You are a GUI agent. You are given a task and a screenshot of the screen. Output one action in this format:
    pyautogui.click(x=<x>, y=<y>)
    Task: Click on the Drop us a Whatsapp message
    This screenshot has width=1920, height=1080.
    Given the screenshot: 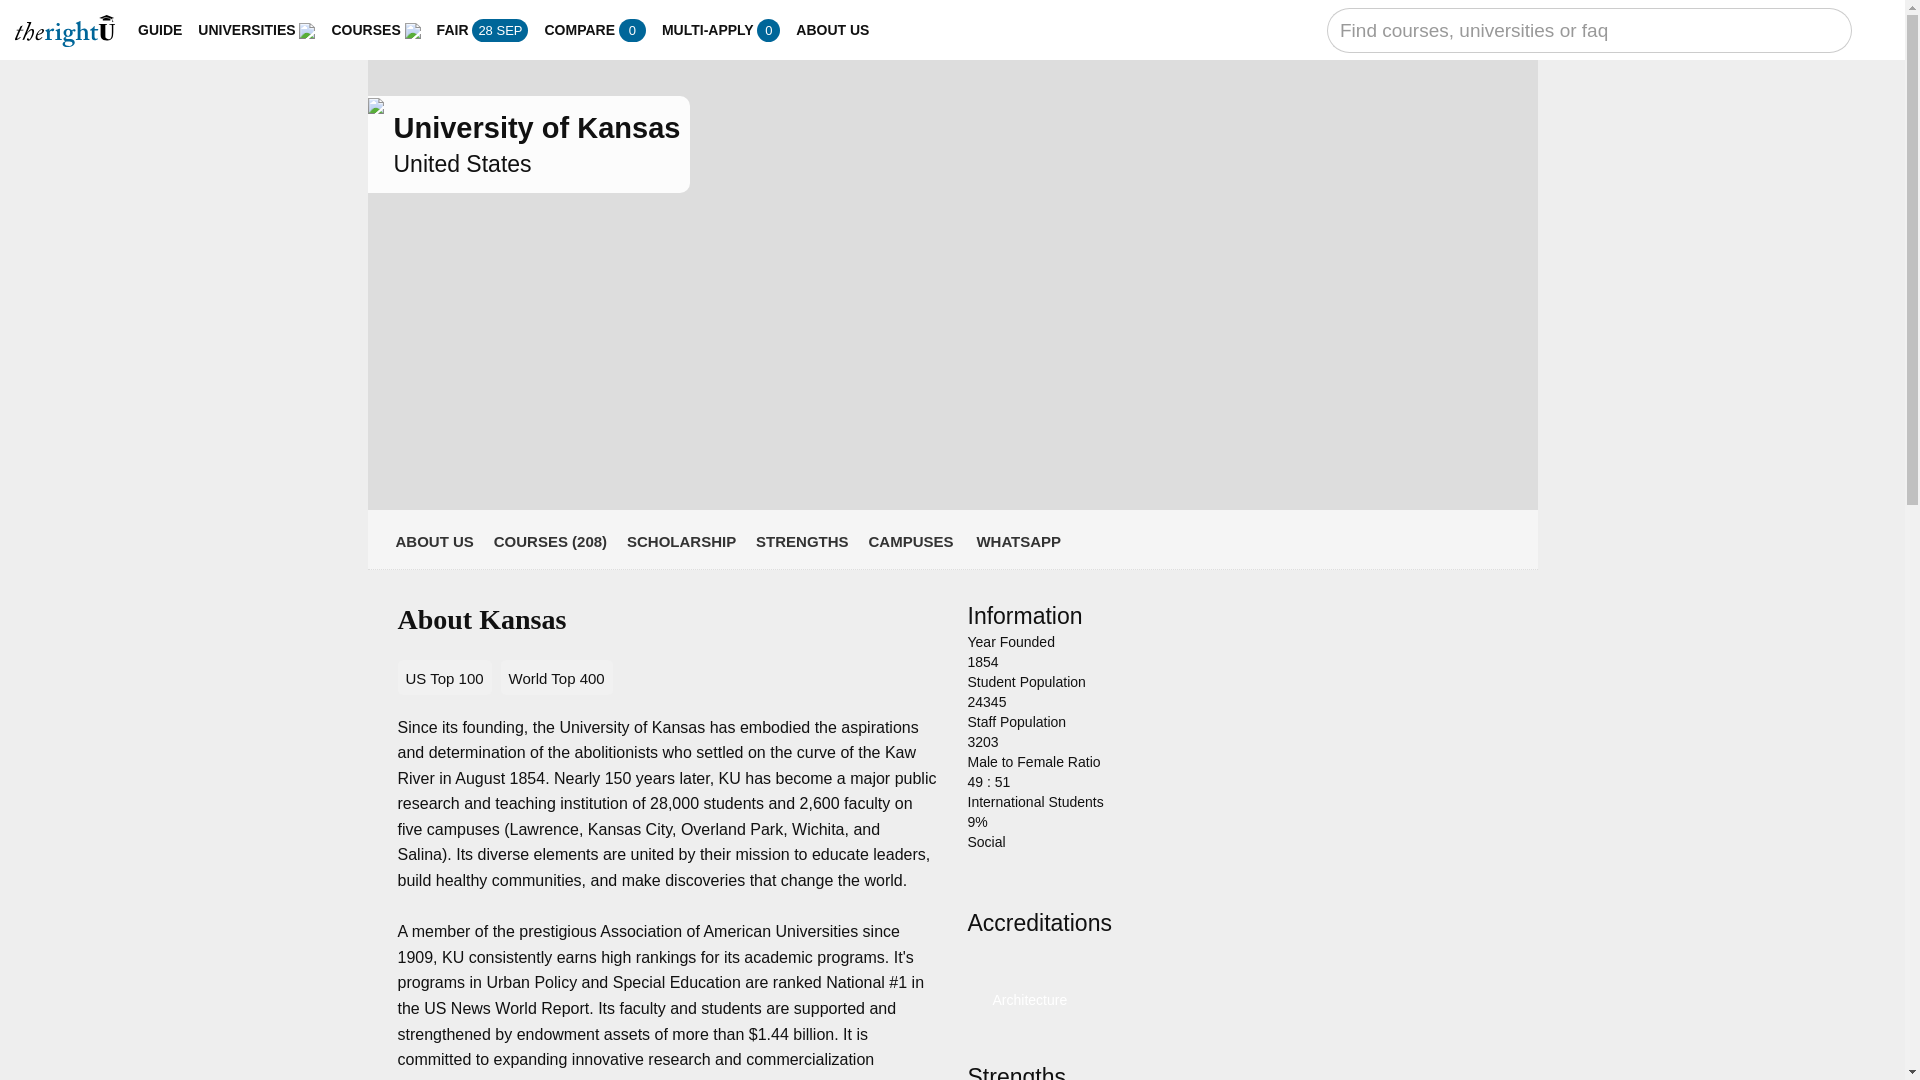 What is the action you would take?
    pyautogui.click(x=1017, y=541)
    